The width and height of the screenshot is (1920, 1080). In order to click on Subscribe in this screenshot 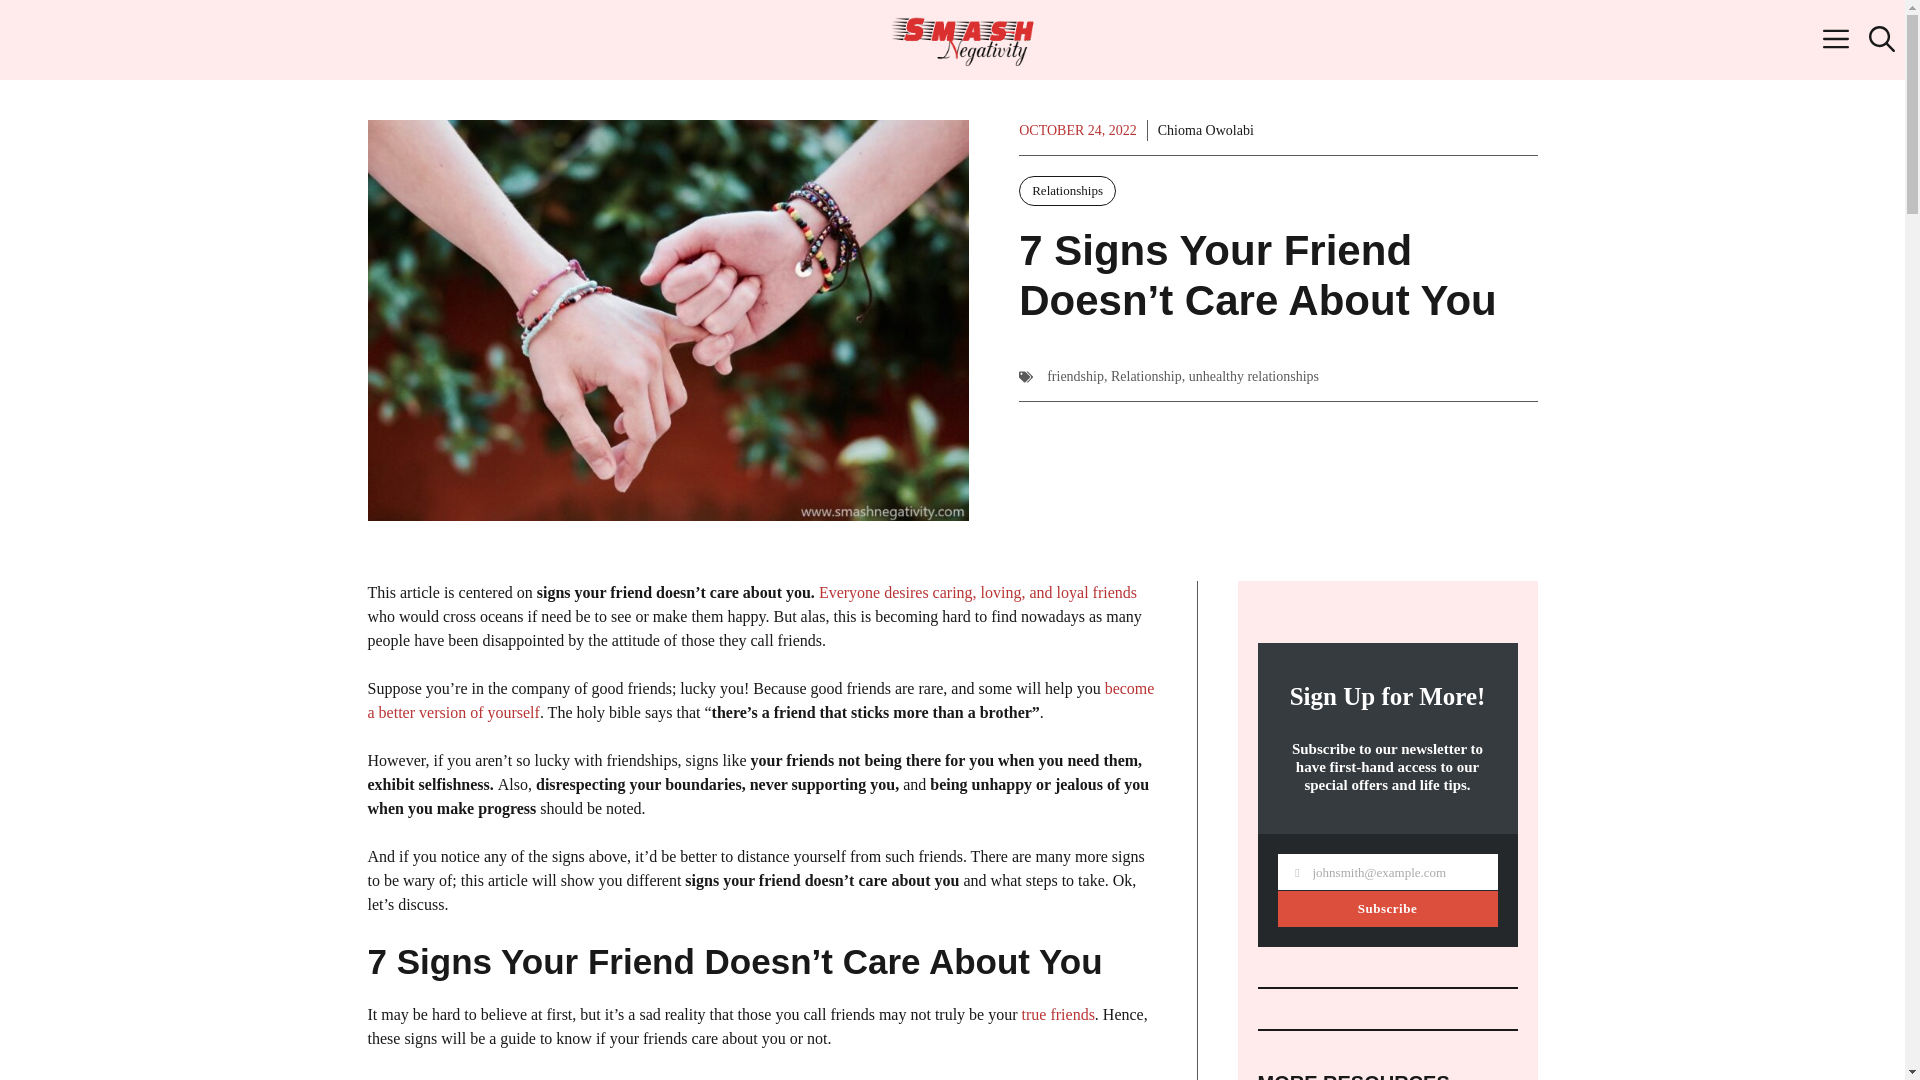, I will do `click(1388, 908)`.